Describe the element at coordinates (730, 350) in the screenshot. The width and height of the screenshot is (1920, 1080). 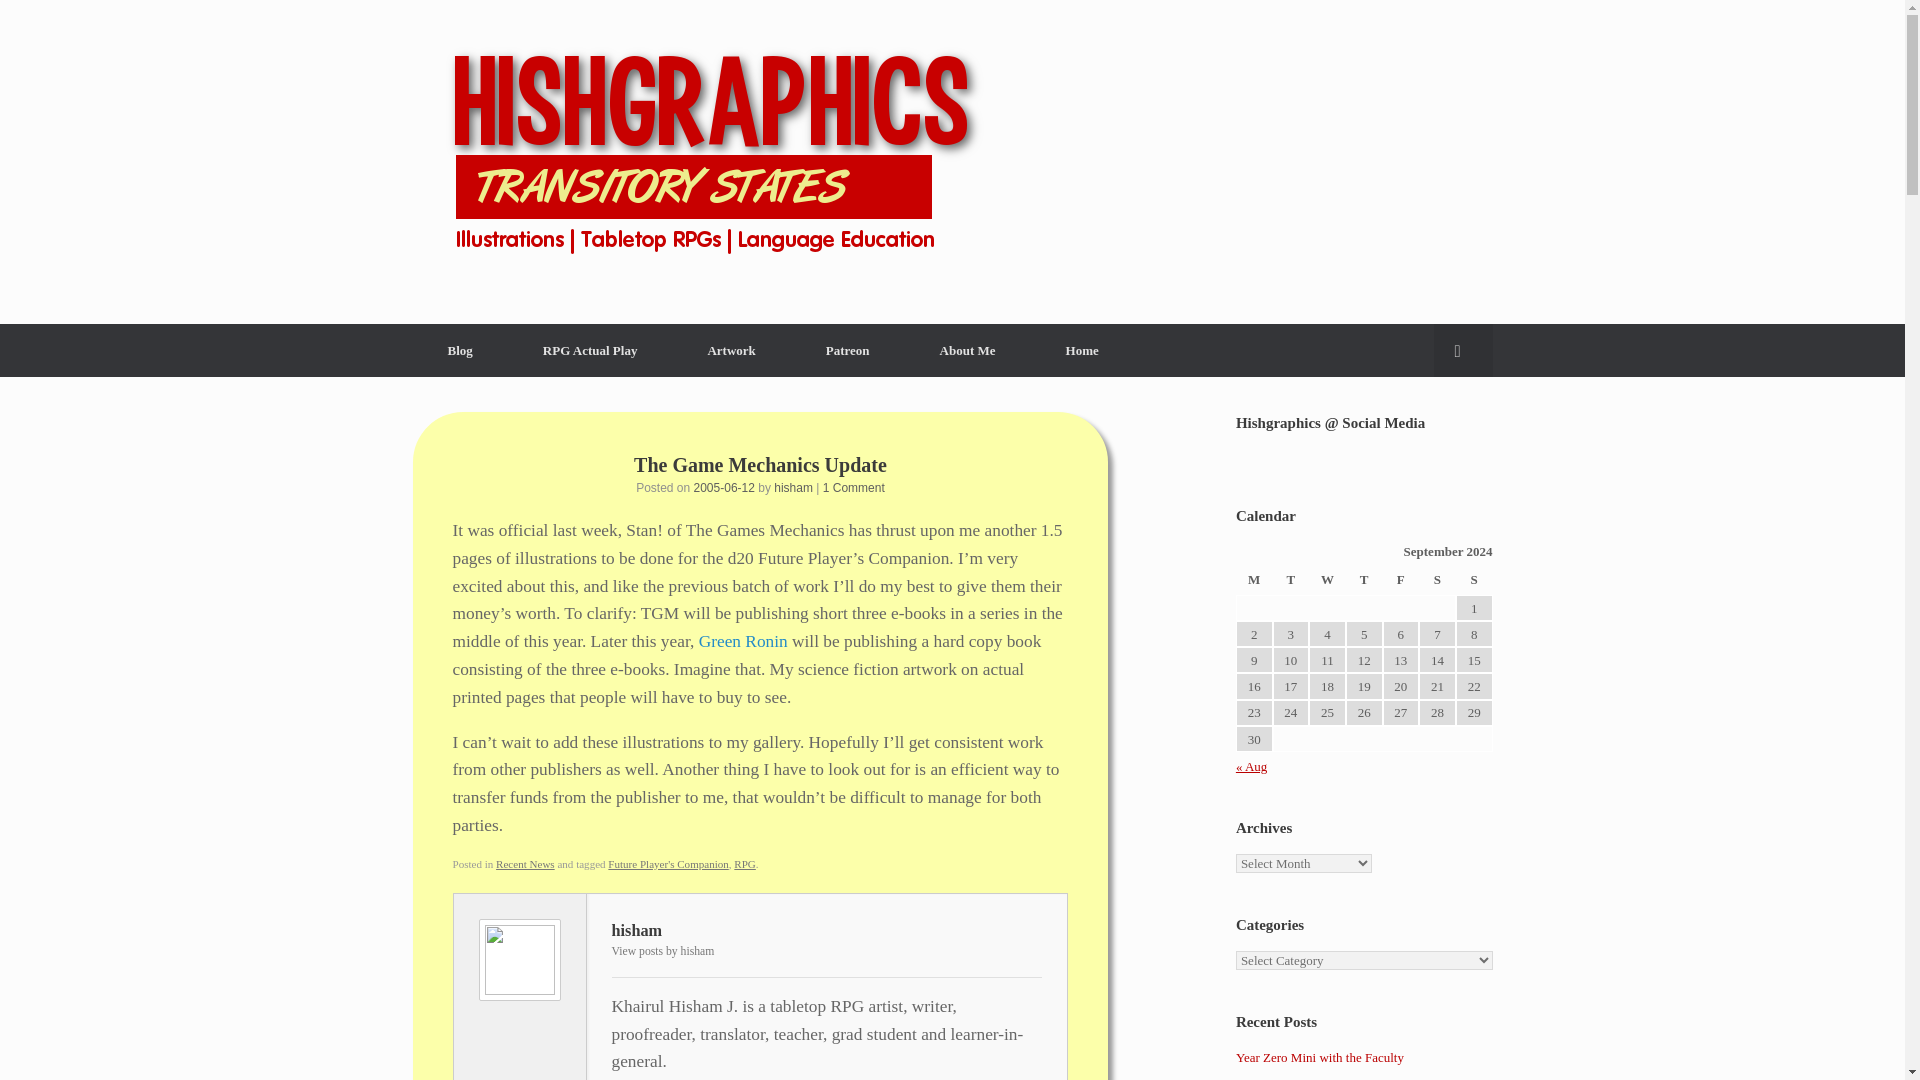
I see `Artwork` at that location.